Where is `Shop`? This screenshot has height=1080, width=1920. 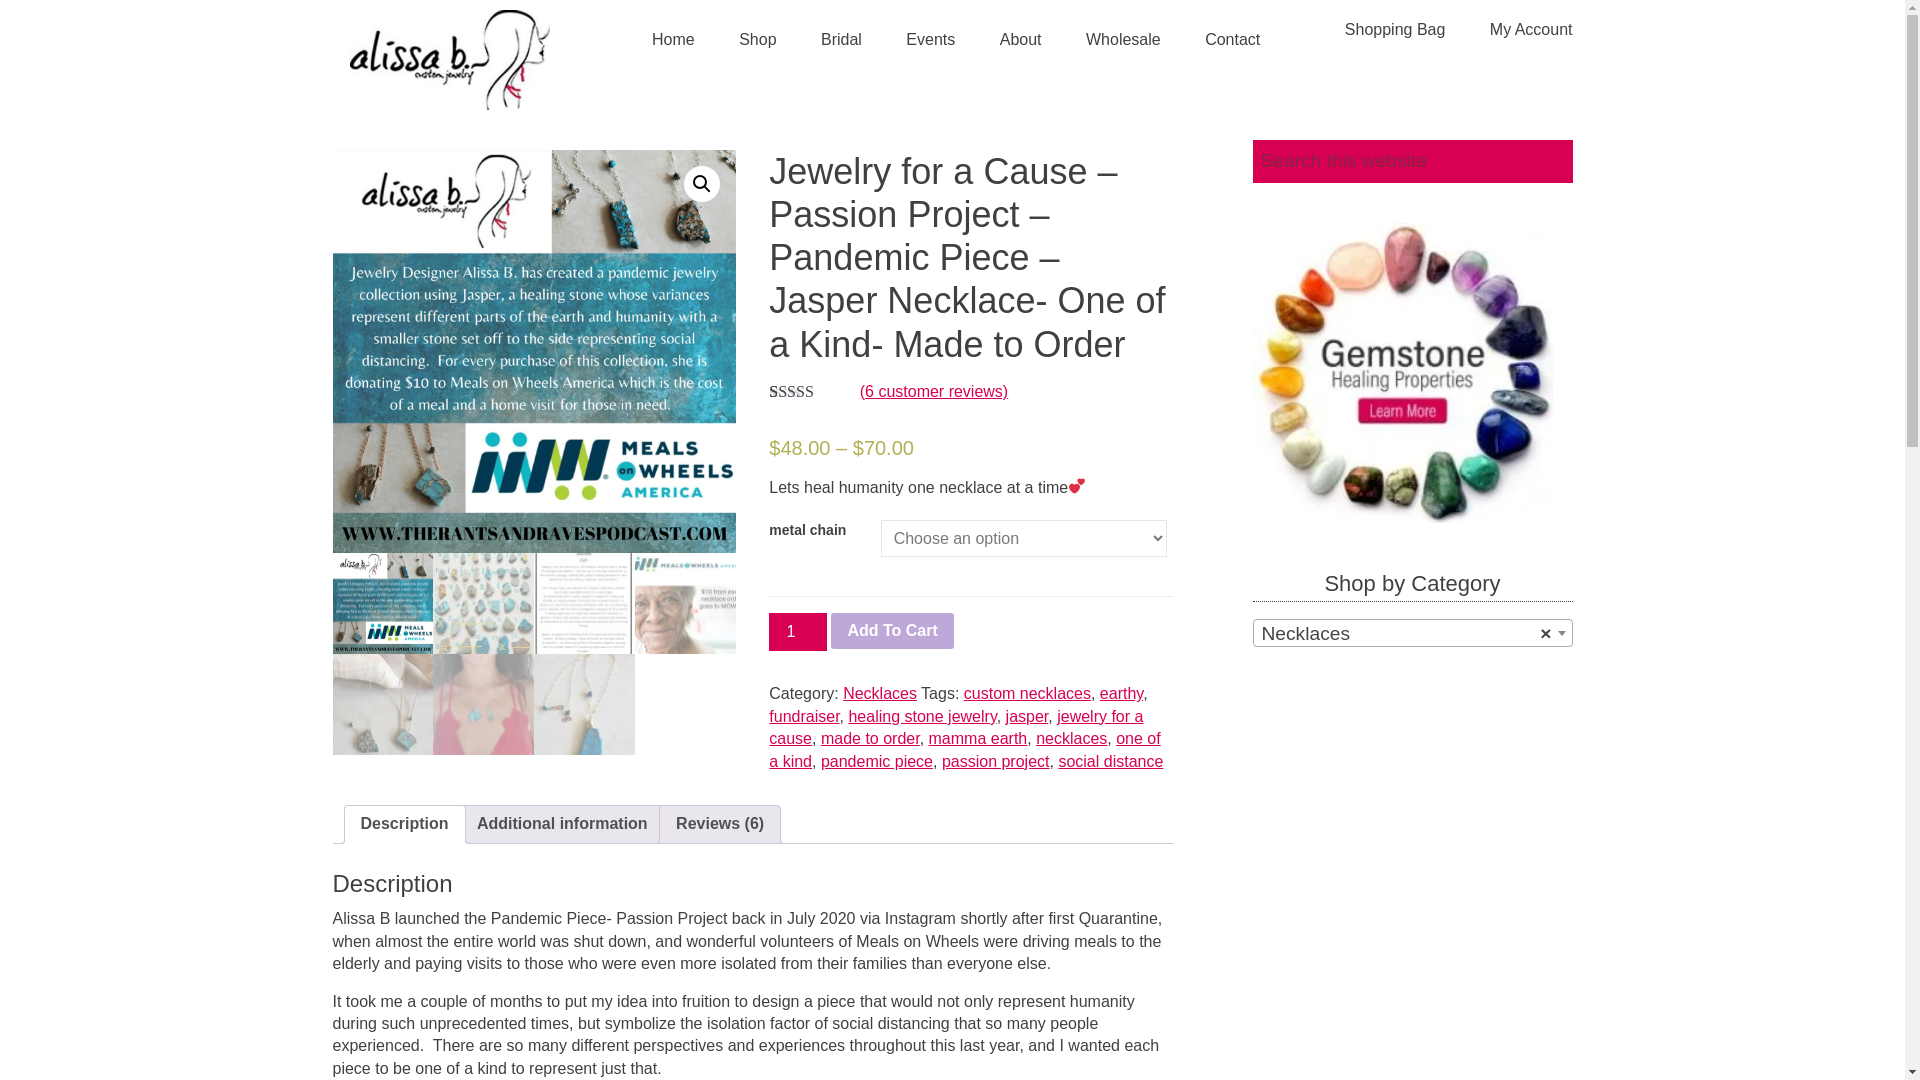 Shop is located at coordinates (757, 40).